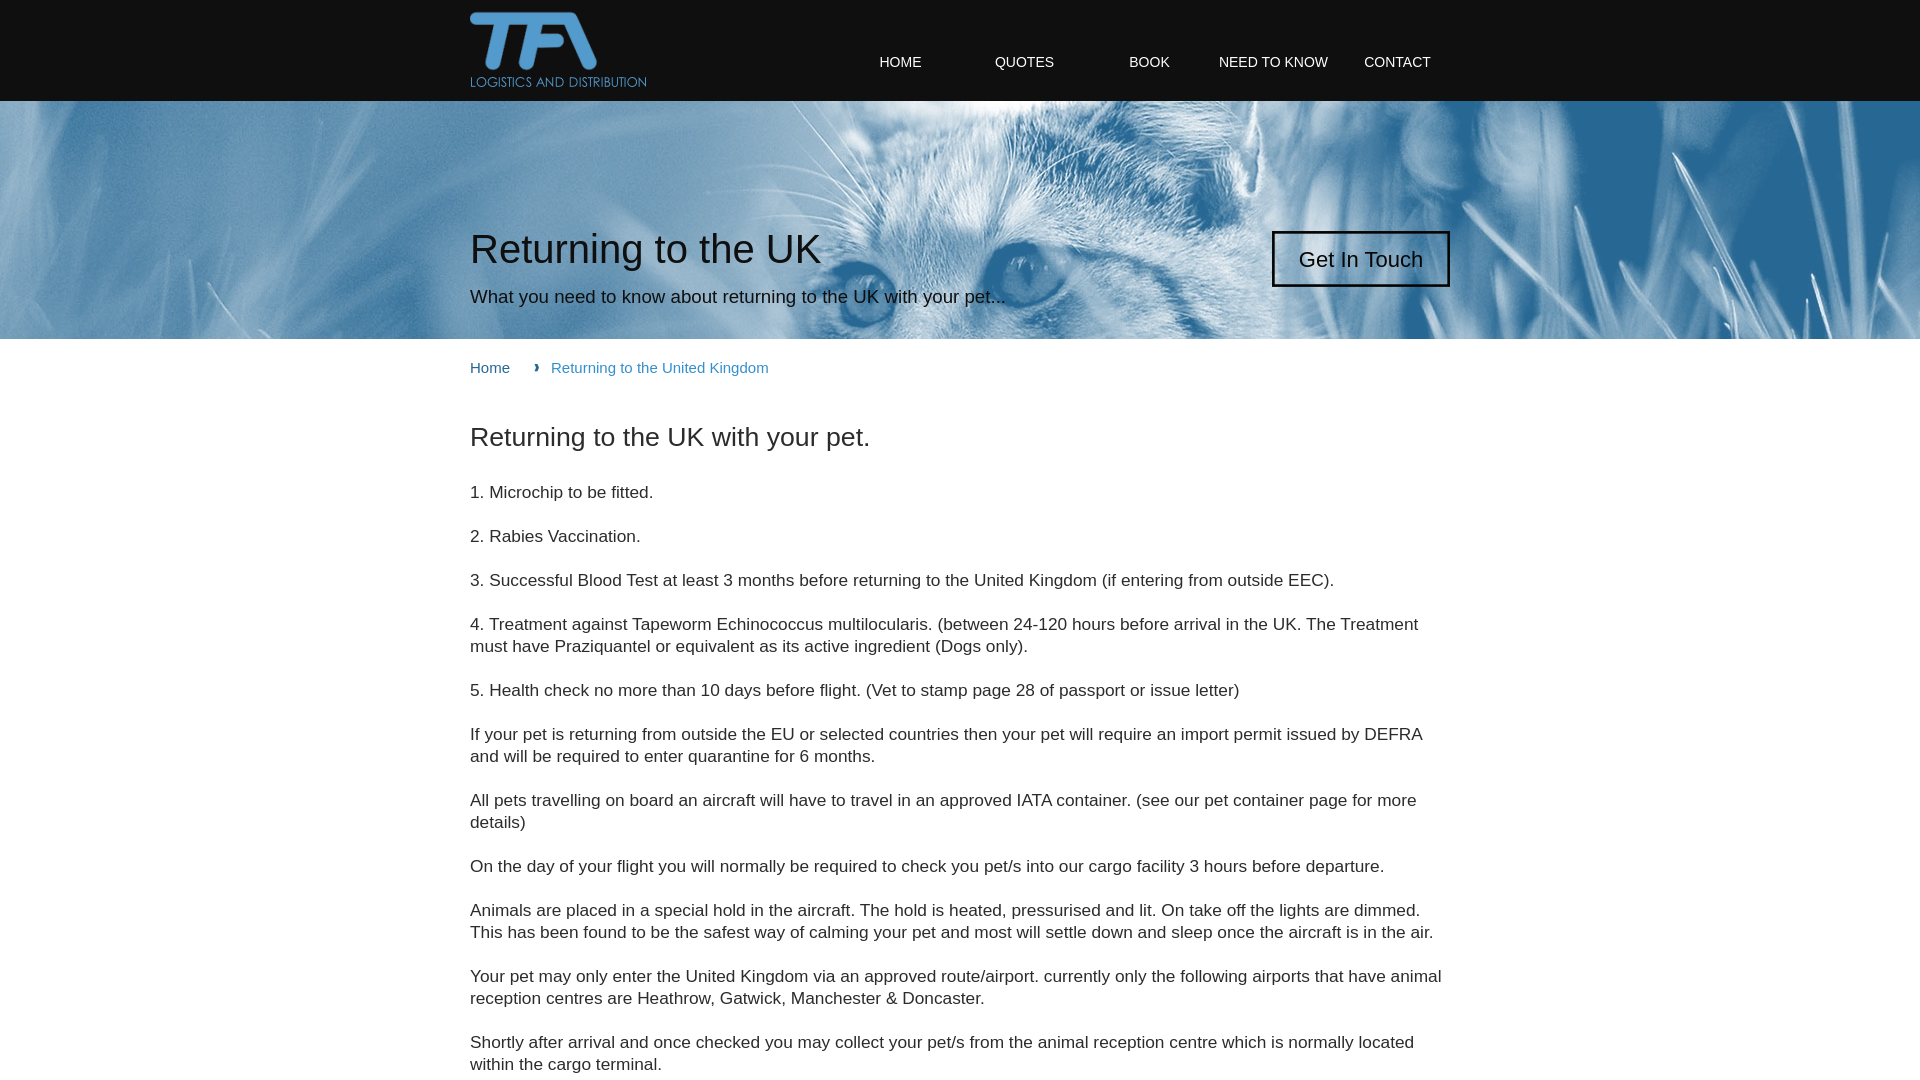 The image size is (1920, 1080). I want to click on Get In Touch, so click(1360, 259).